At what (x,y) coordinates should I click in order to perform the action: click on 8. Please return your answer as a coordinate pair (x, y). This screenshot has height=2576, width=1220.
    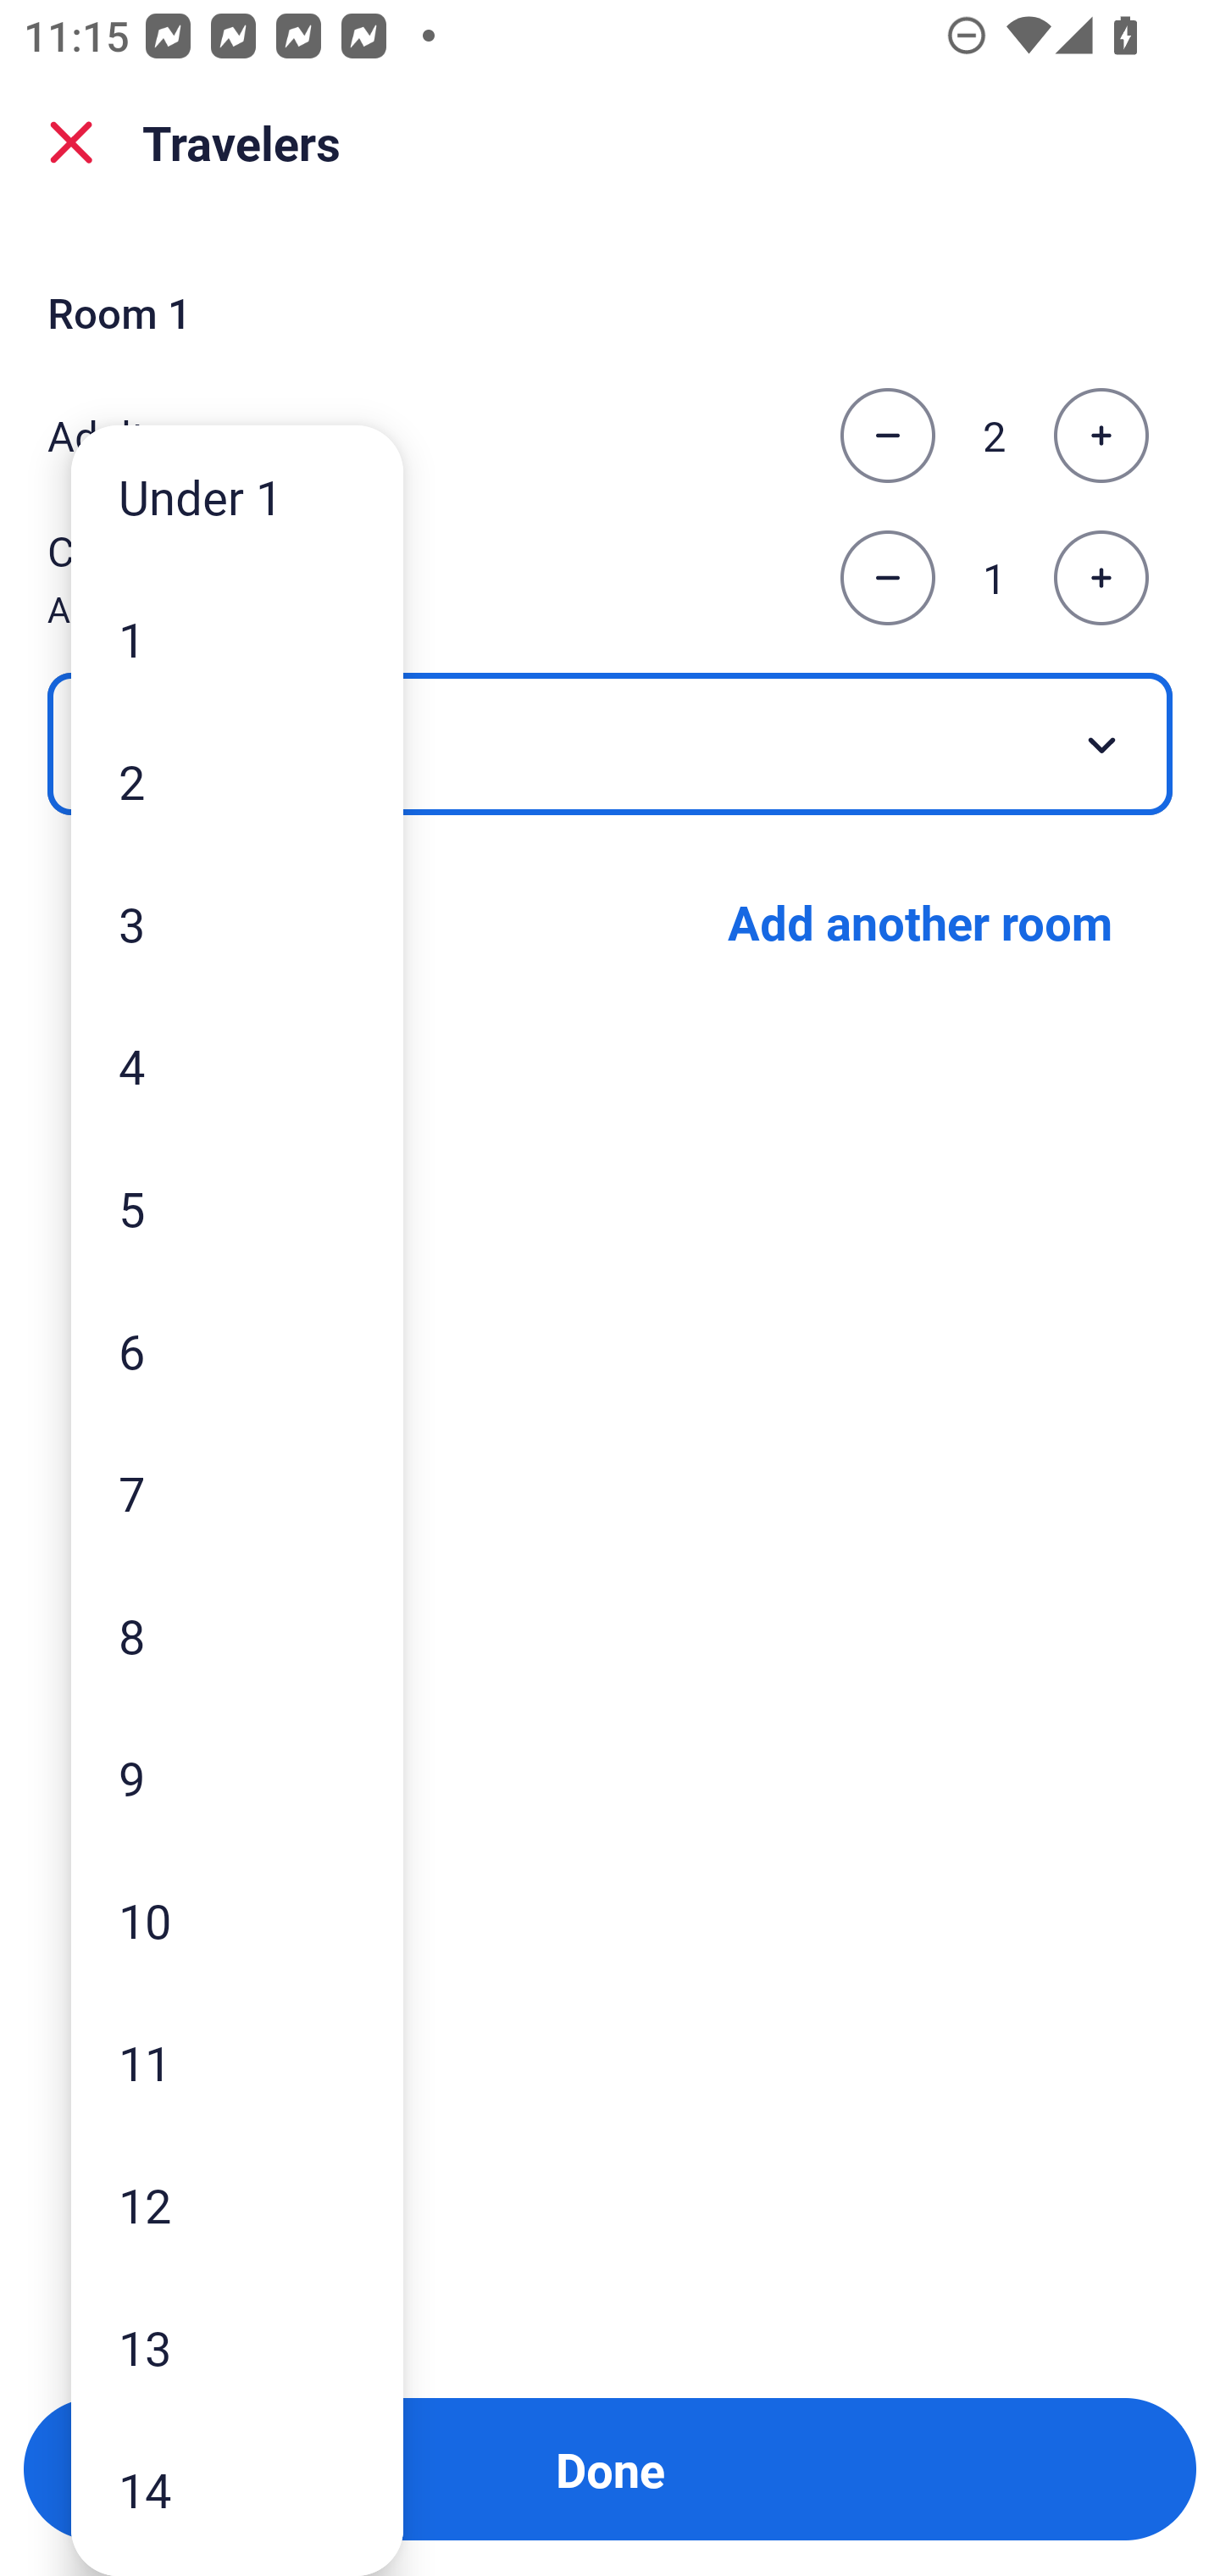
    Looking at the image, I should click on (237, 1634).